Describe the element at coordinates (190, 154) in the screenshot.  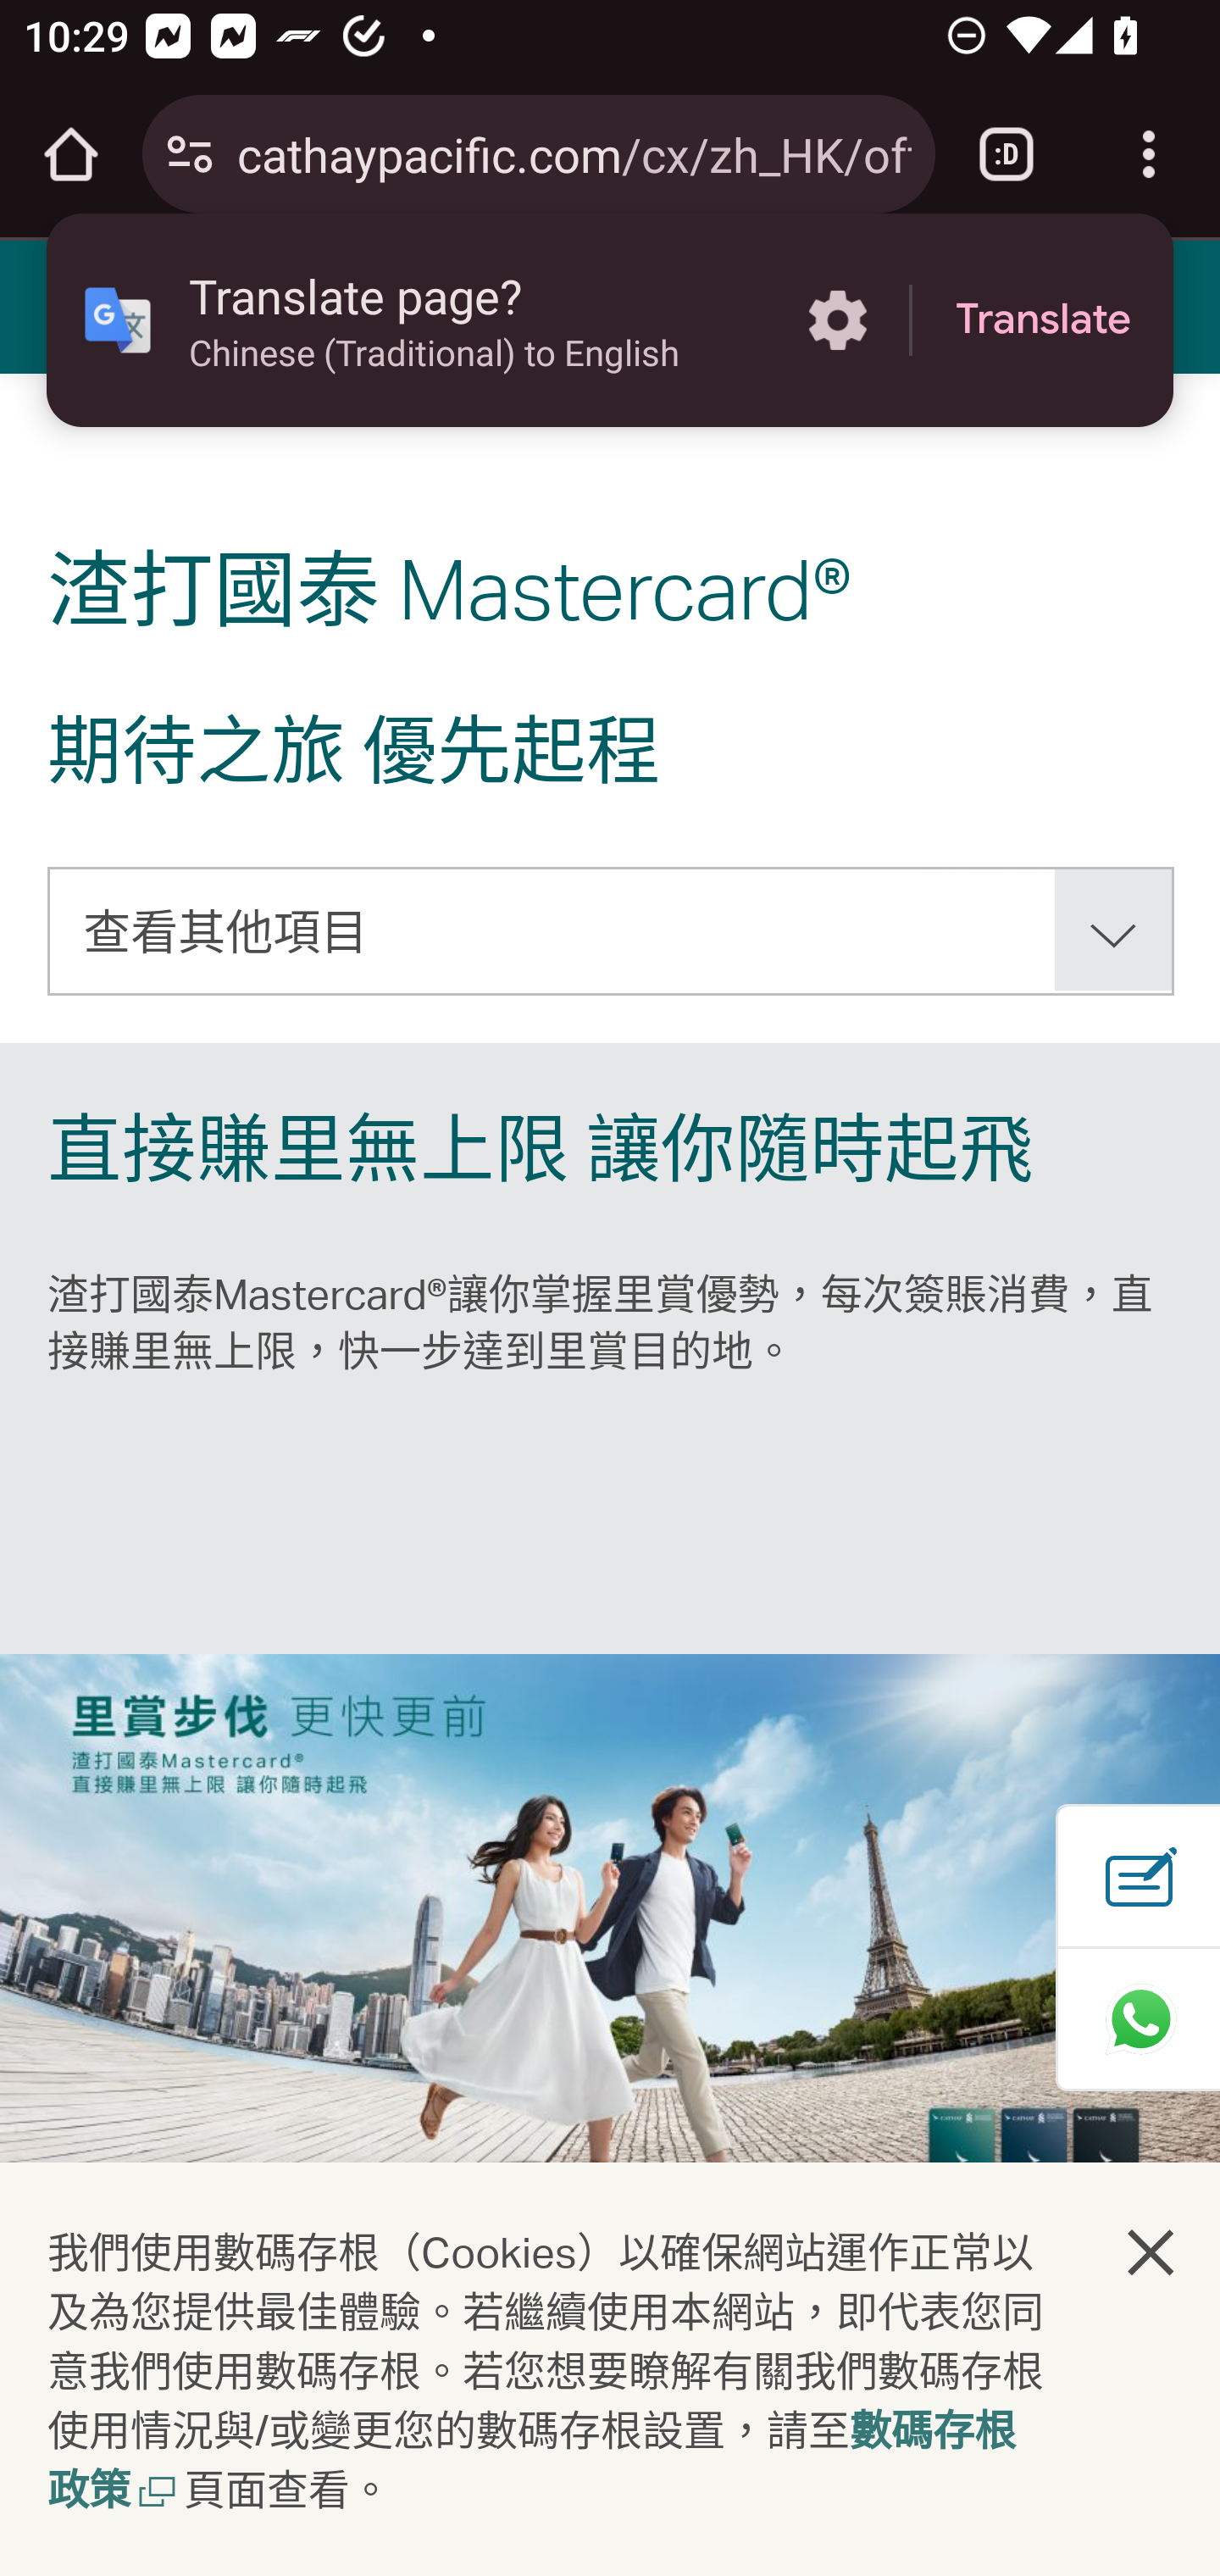
I see `Connection is secure` at that location.